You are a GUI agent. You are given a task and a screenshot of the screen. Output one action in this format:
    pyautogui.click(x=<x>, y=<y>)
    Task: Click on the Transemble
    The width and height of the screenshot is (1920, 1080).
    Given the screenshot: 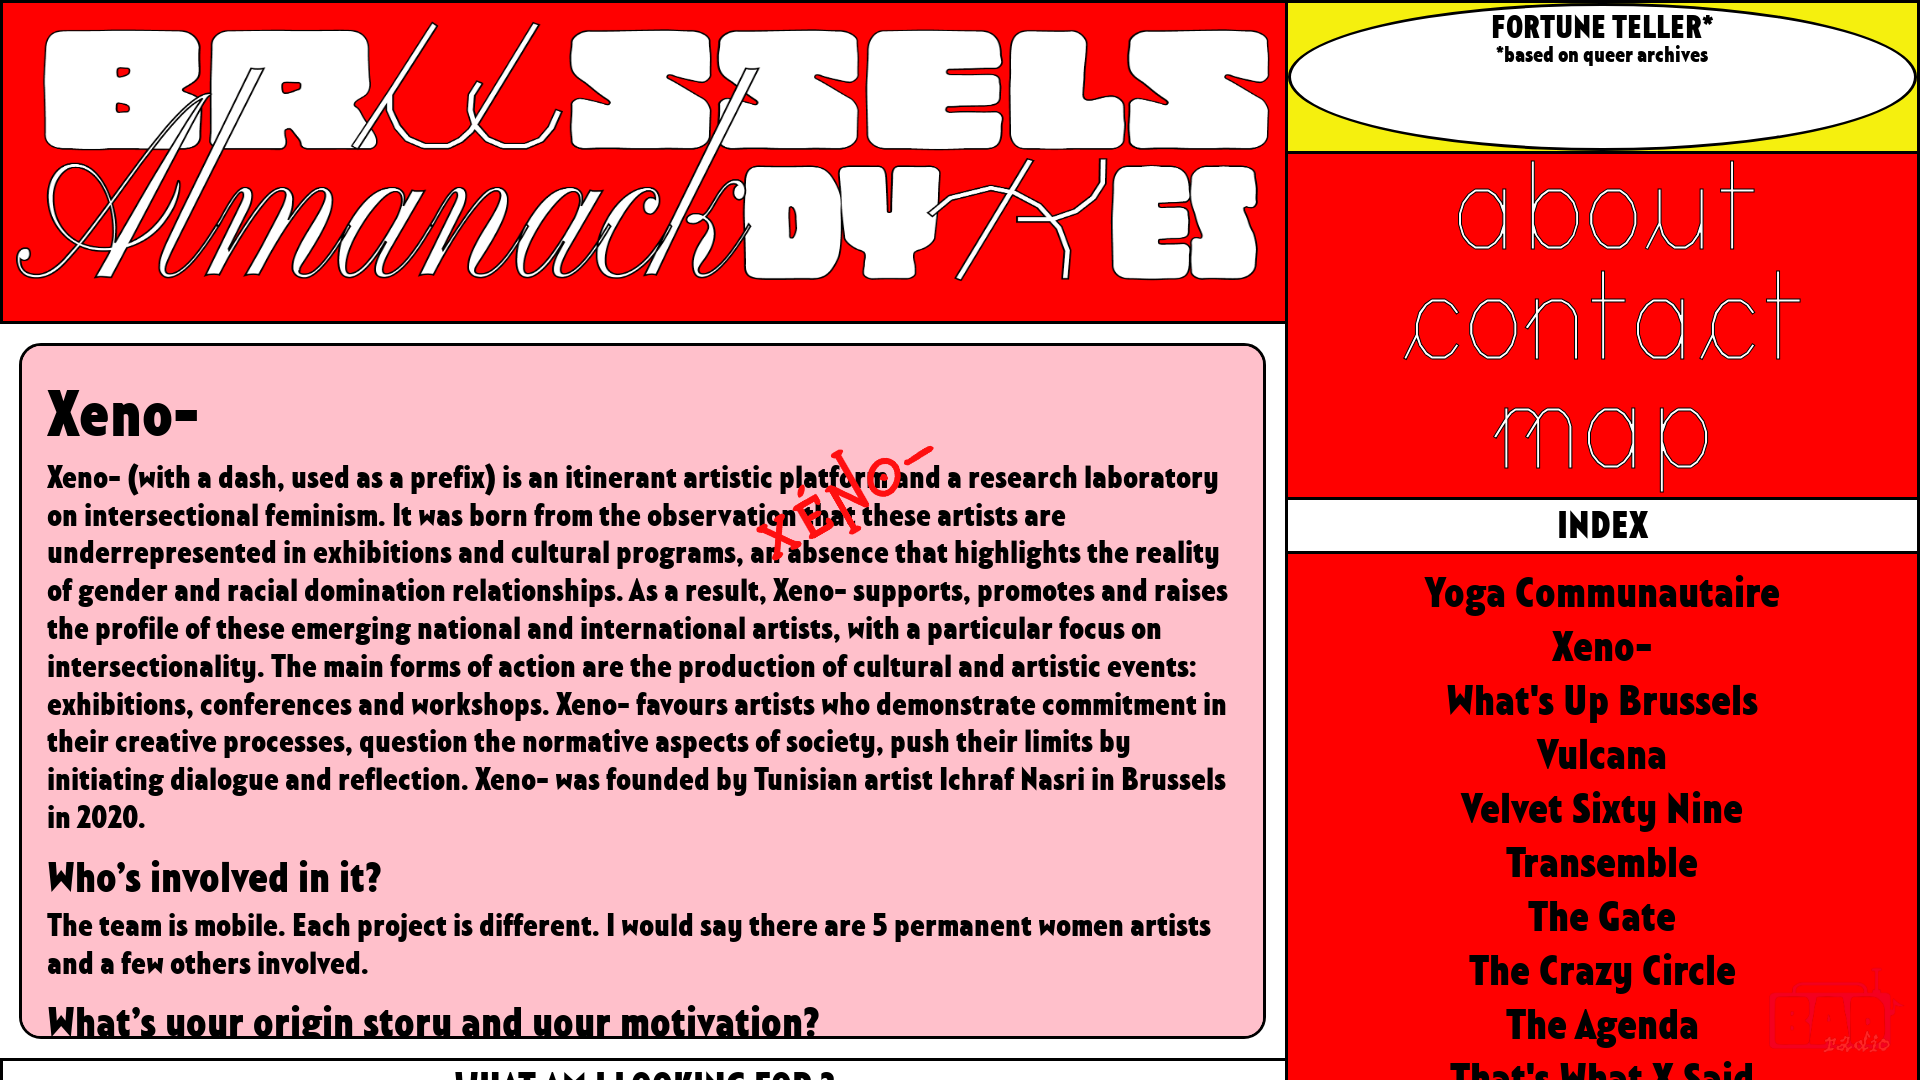 What is the action you would take?
    pyautogui.click(x=1602, y=863)
    